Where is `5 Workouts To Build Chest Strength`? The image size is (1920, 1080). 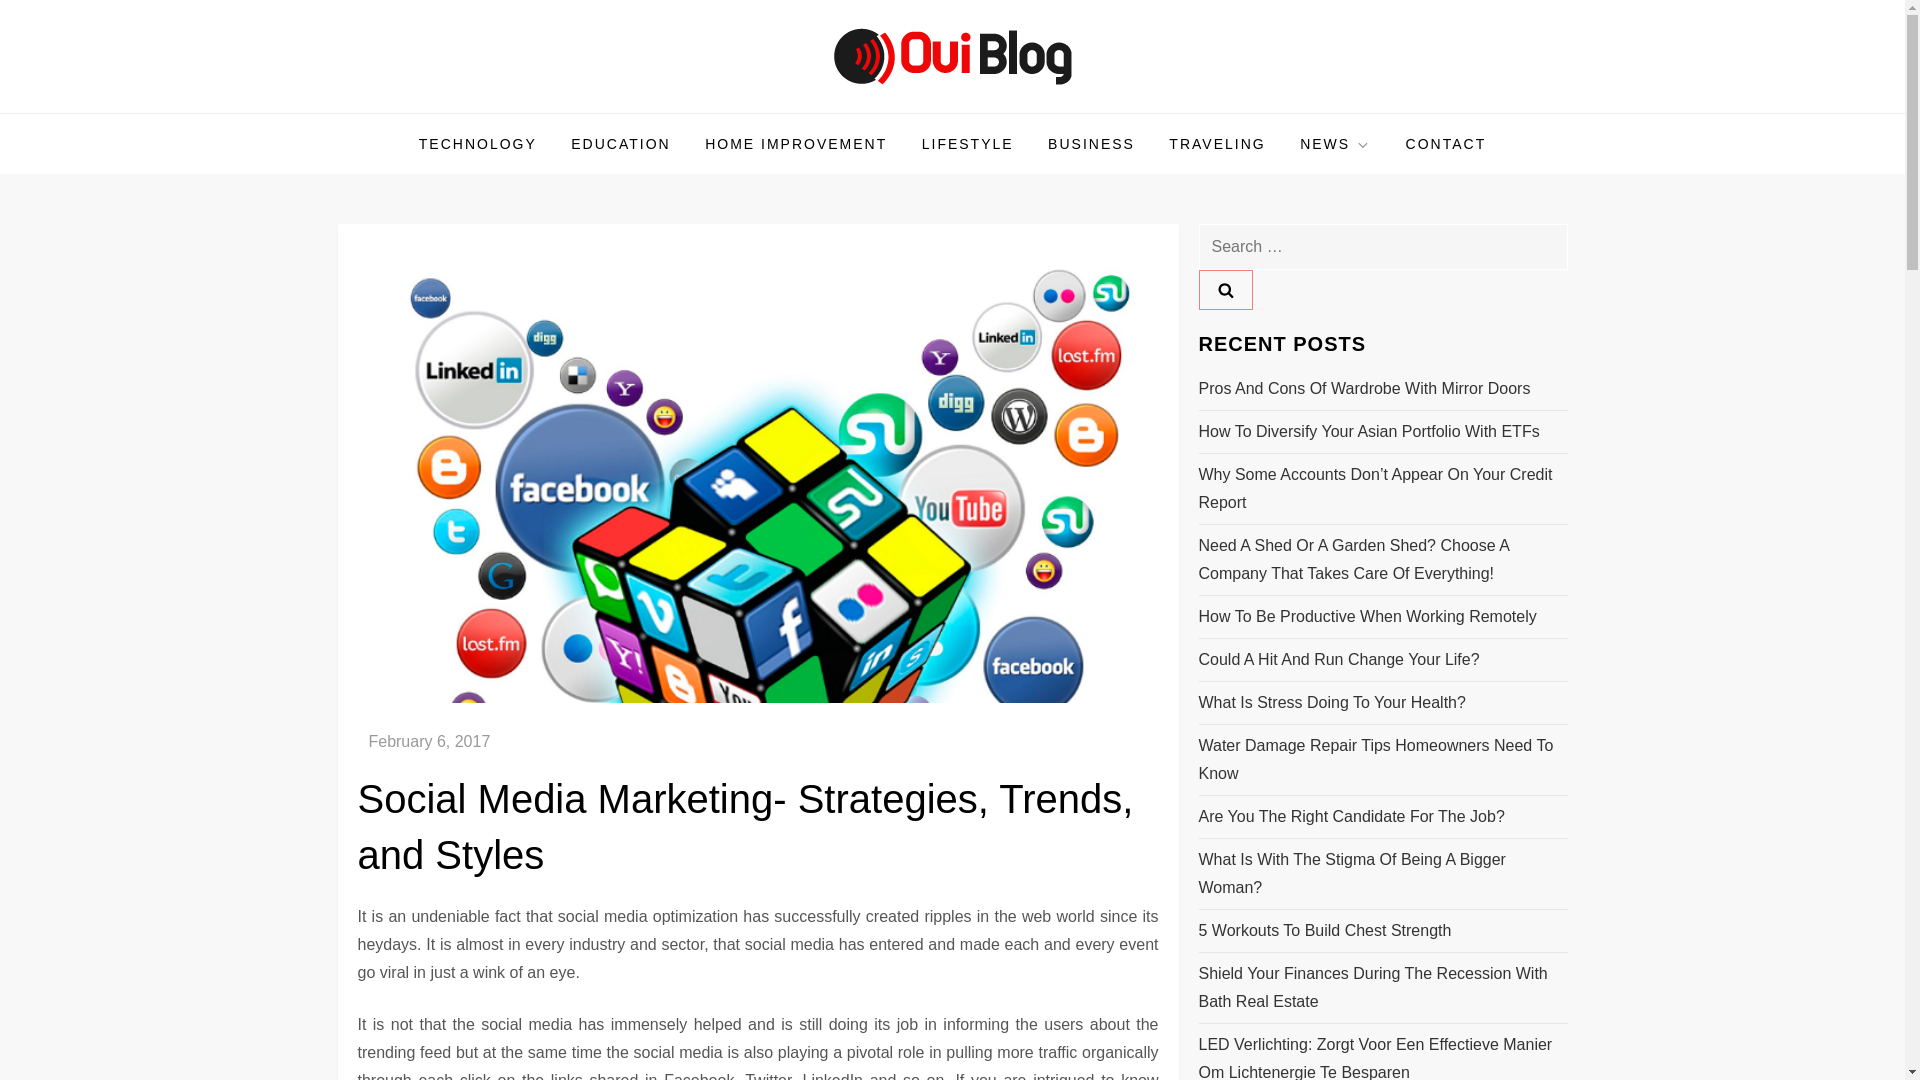 5 Workouts To Build Chest Strength is located at coordinates (1324, 930).